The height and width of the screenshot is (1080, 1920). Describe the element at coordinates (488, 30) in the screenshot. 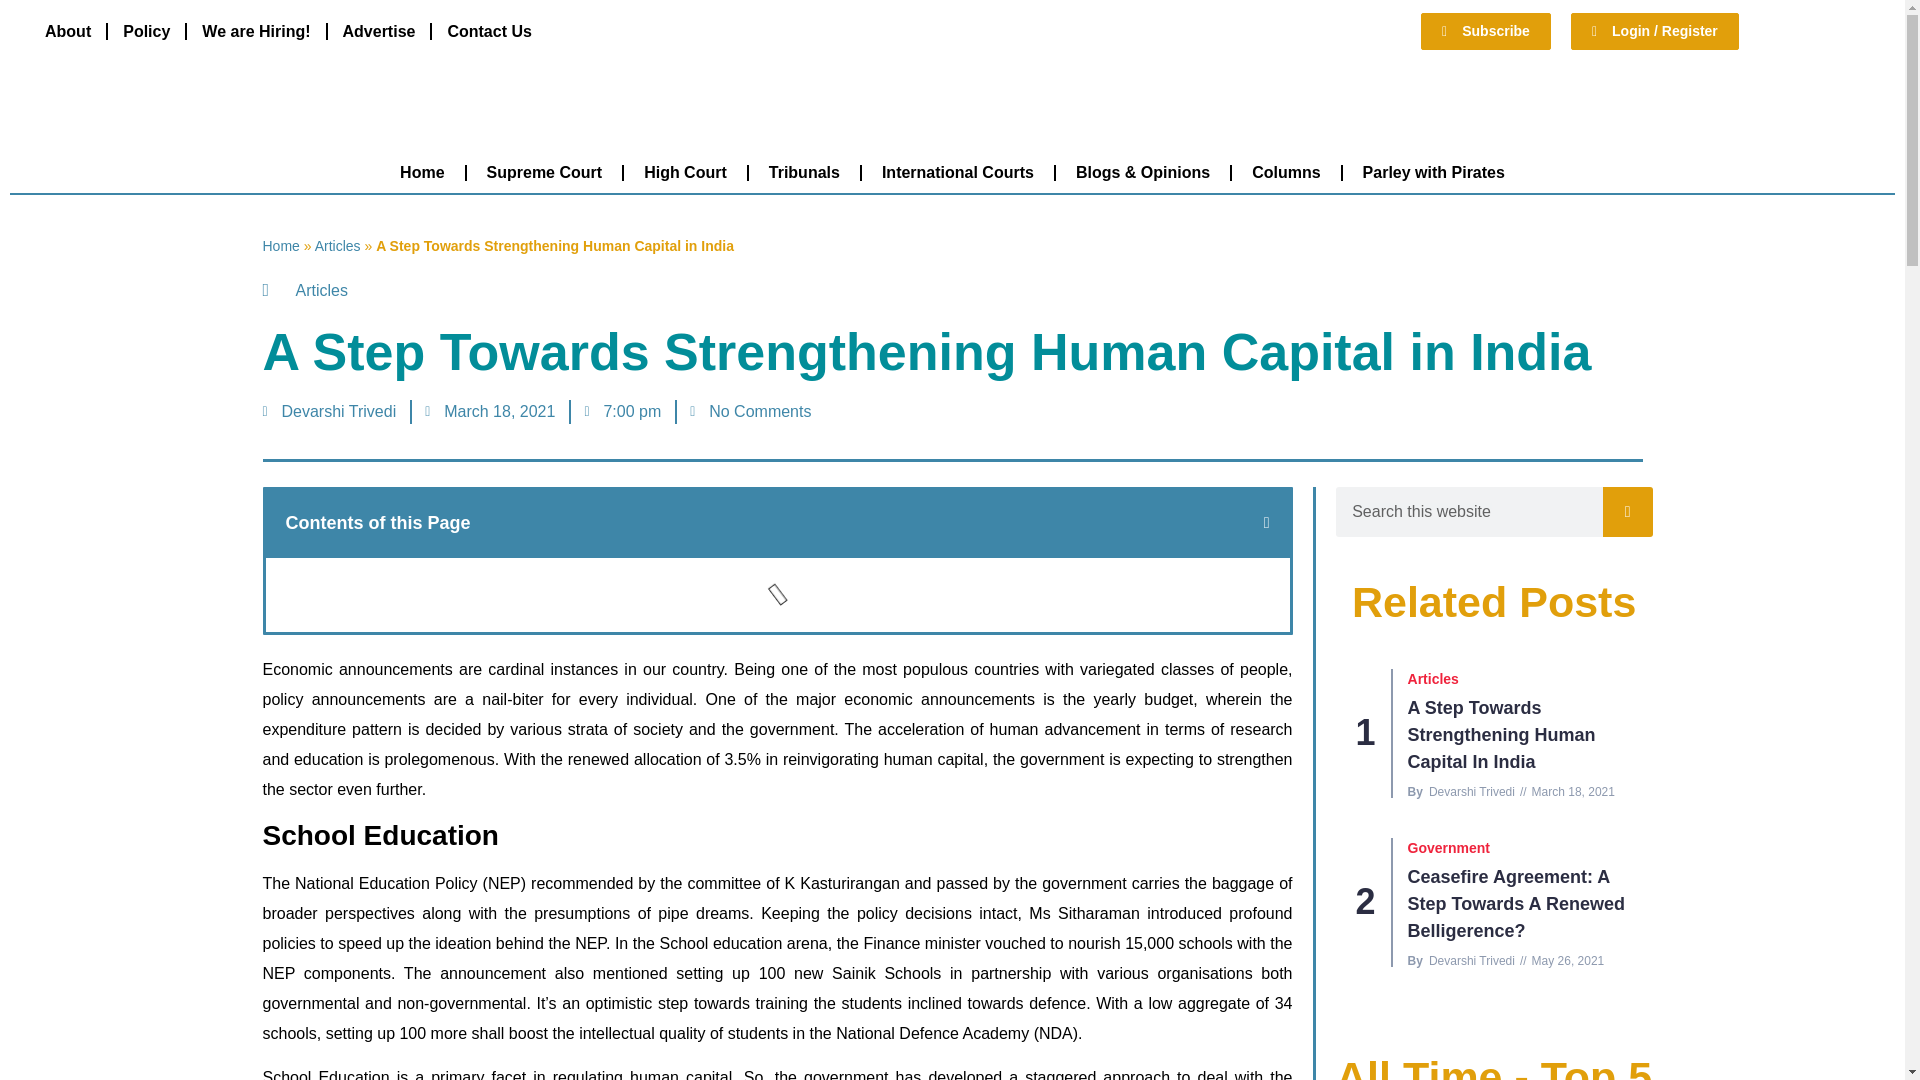

I see `Contact Us` at that location.